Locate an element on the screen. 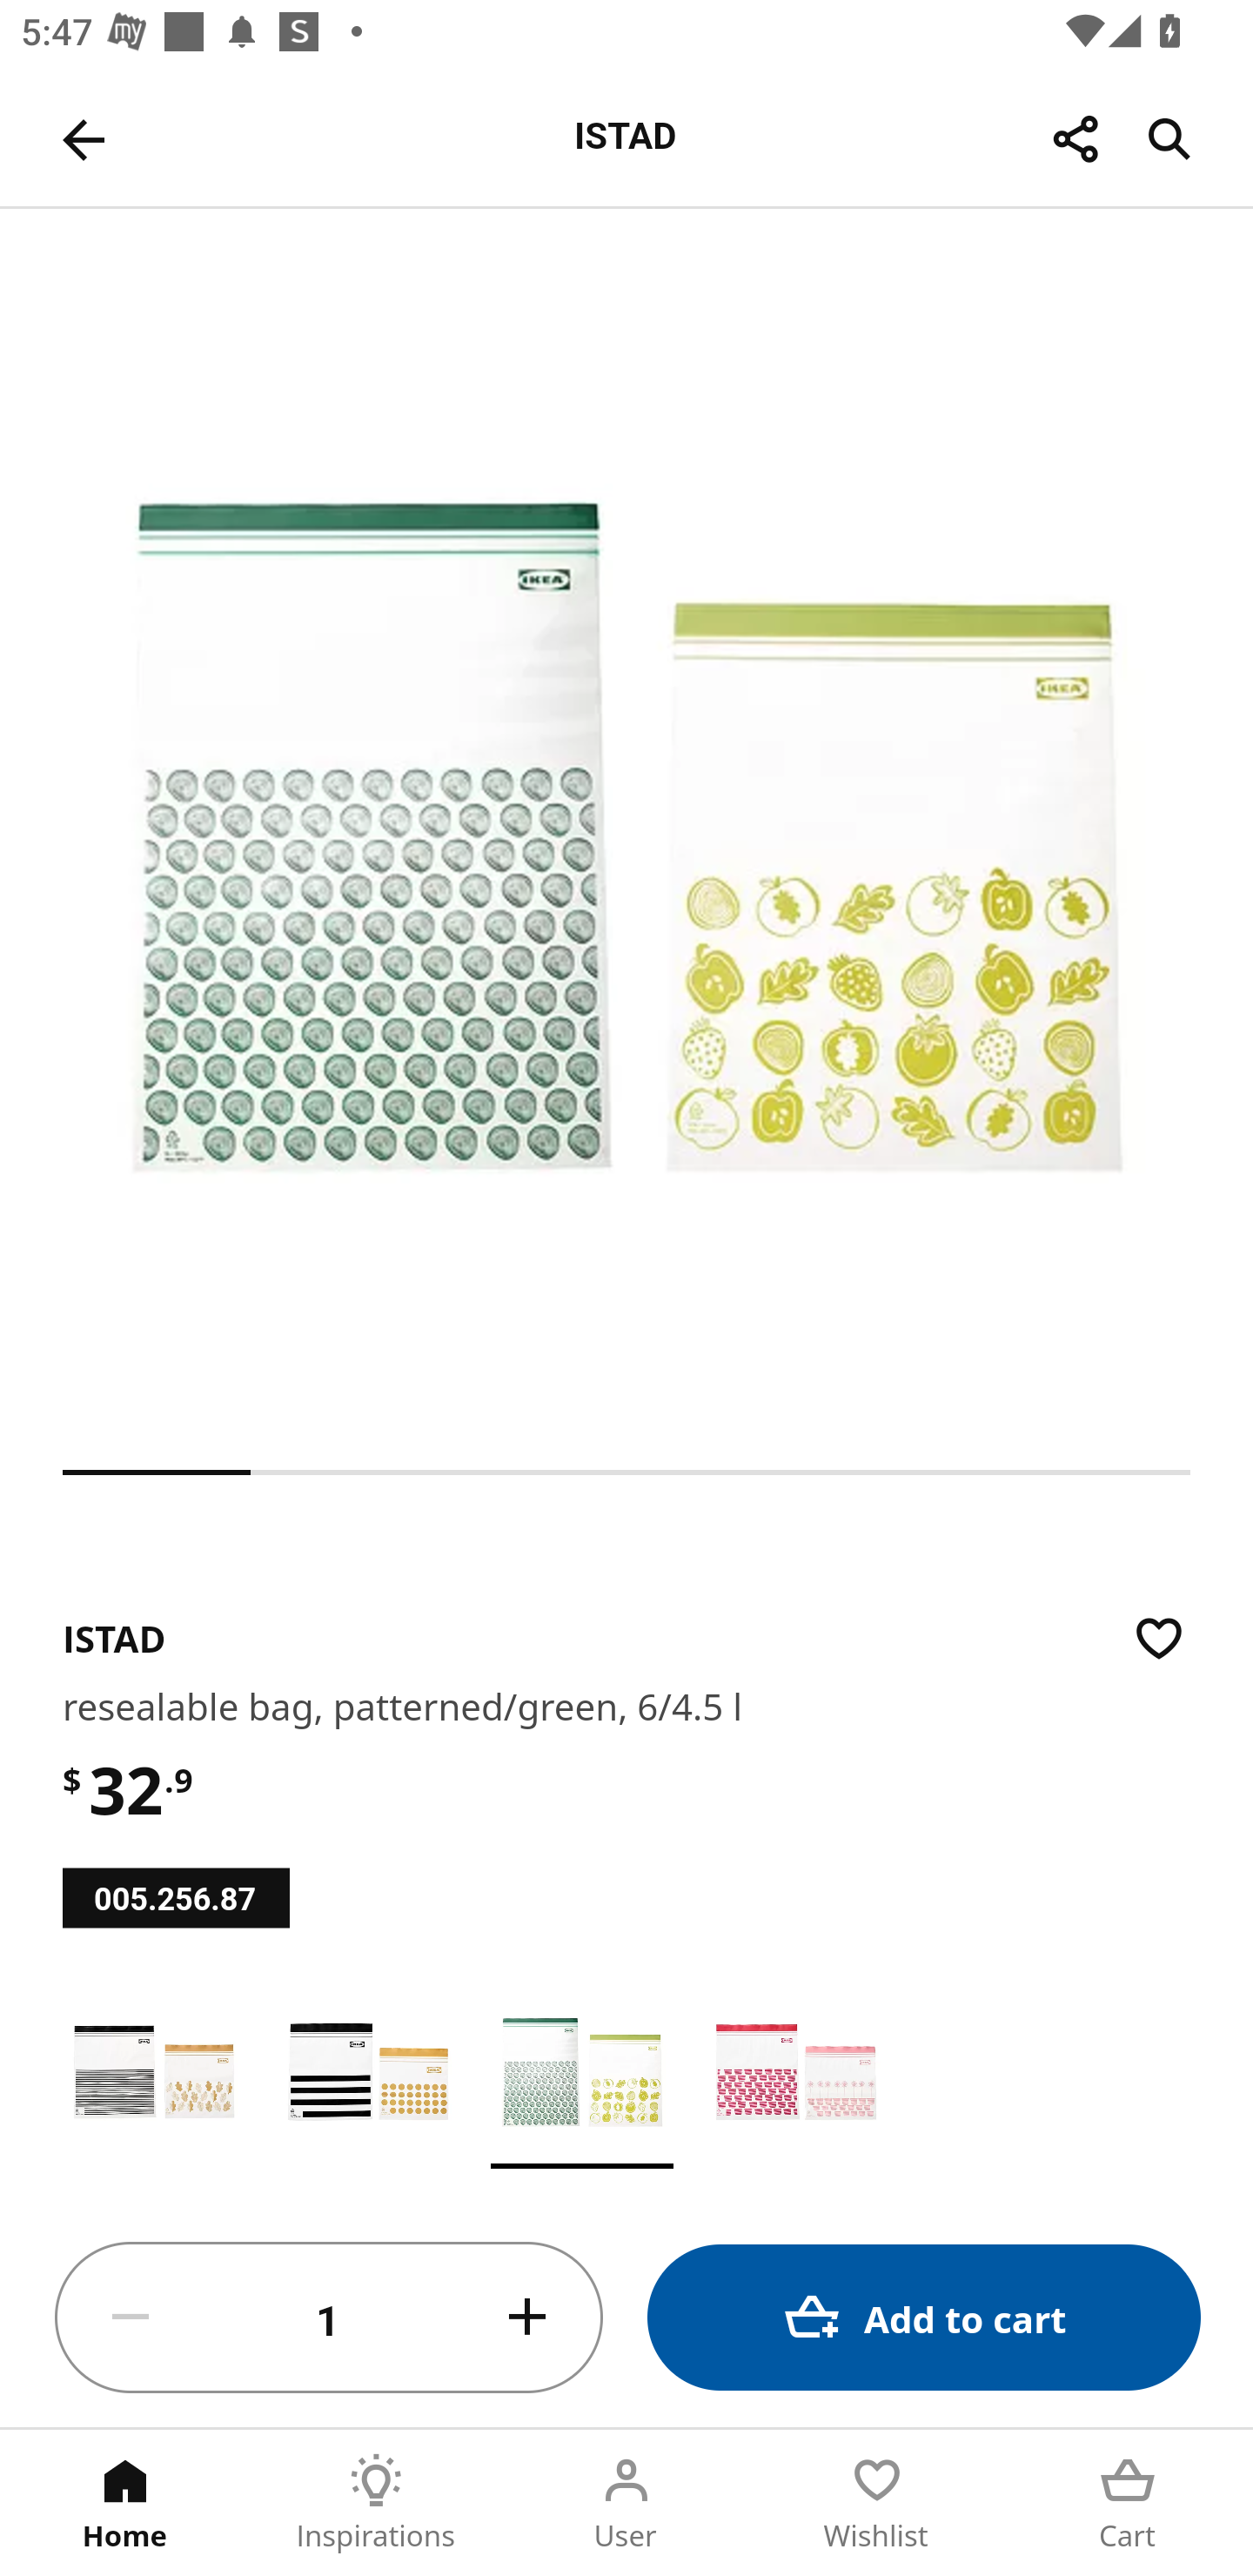 This screenshot has width=1253, height=2576. User
Tab 3 of 5 is located at coordinates (626, 2503).